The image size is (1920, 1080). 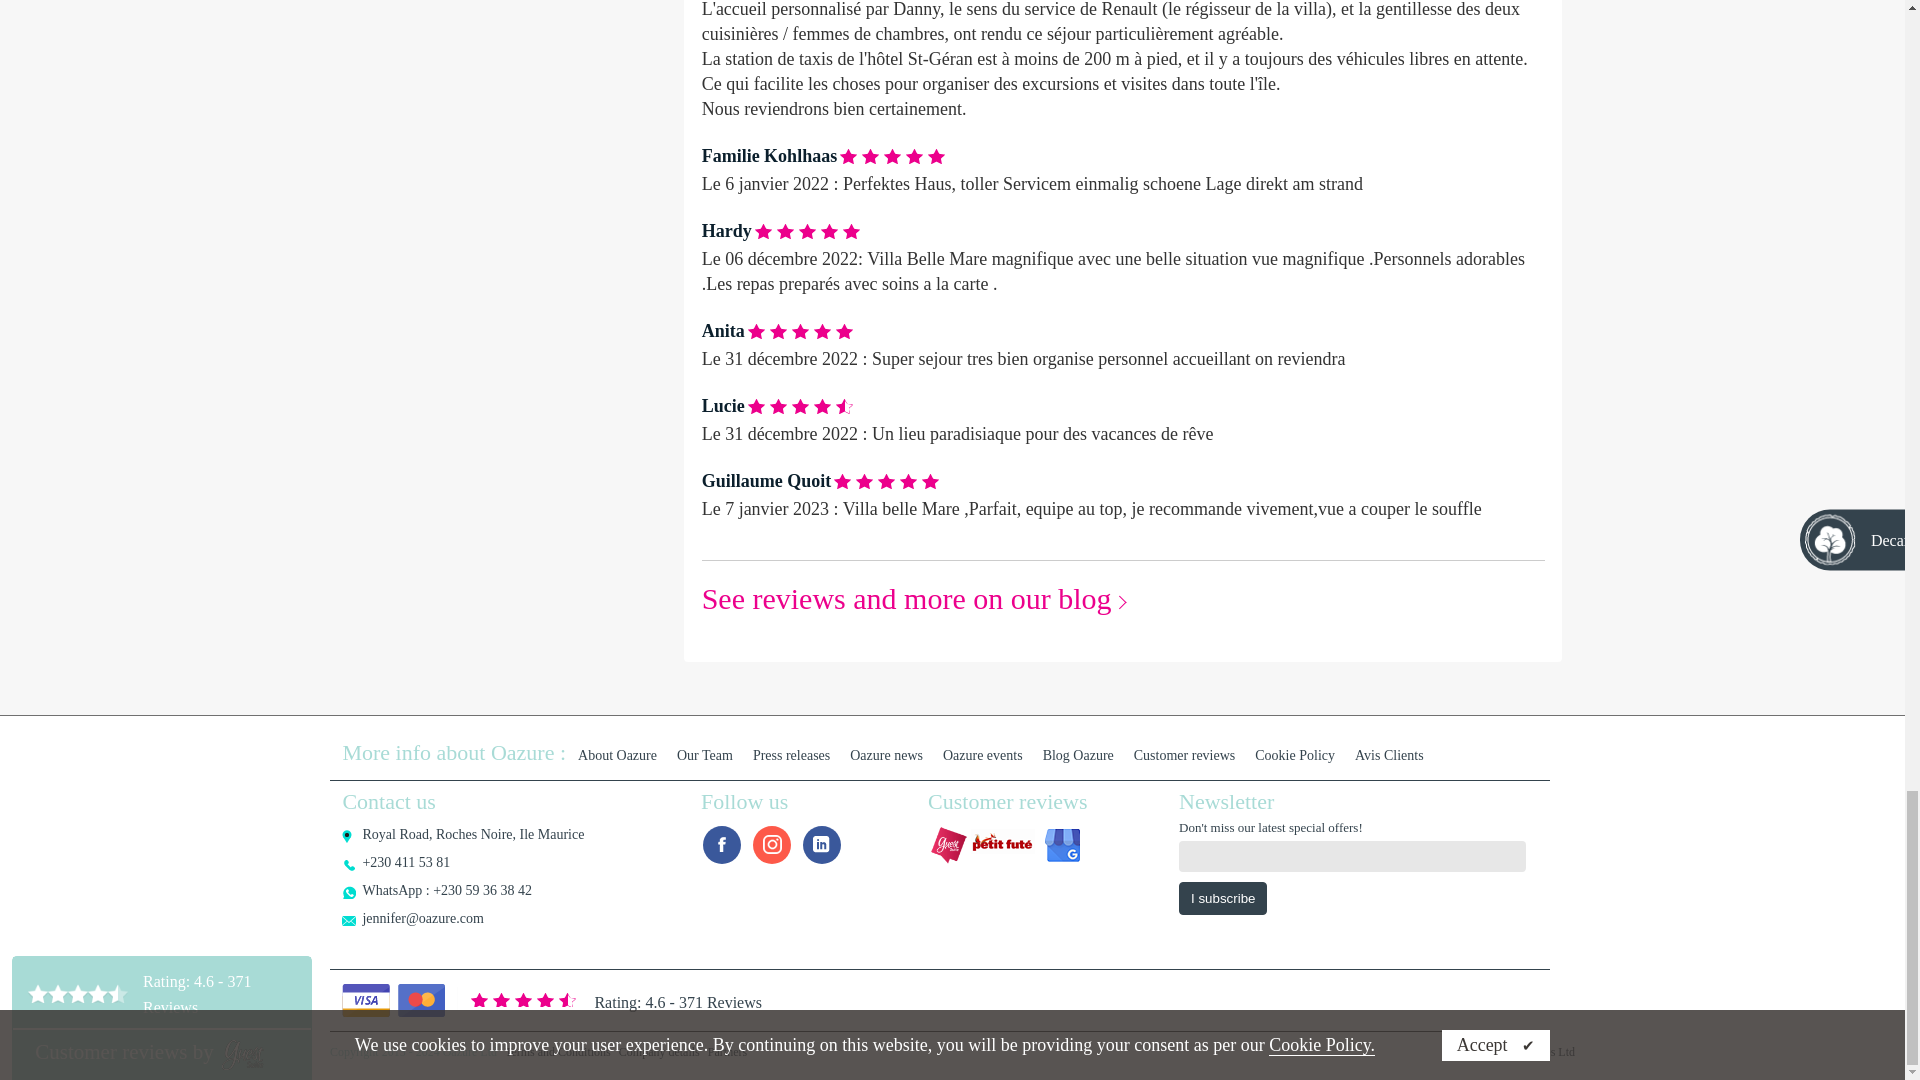 What do you see at coordinates (1222, 898) in the screenshot?
I see `I subscribe` at bounding box center [1222, 898].